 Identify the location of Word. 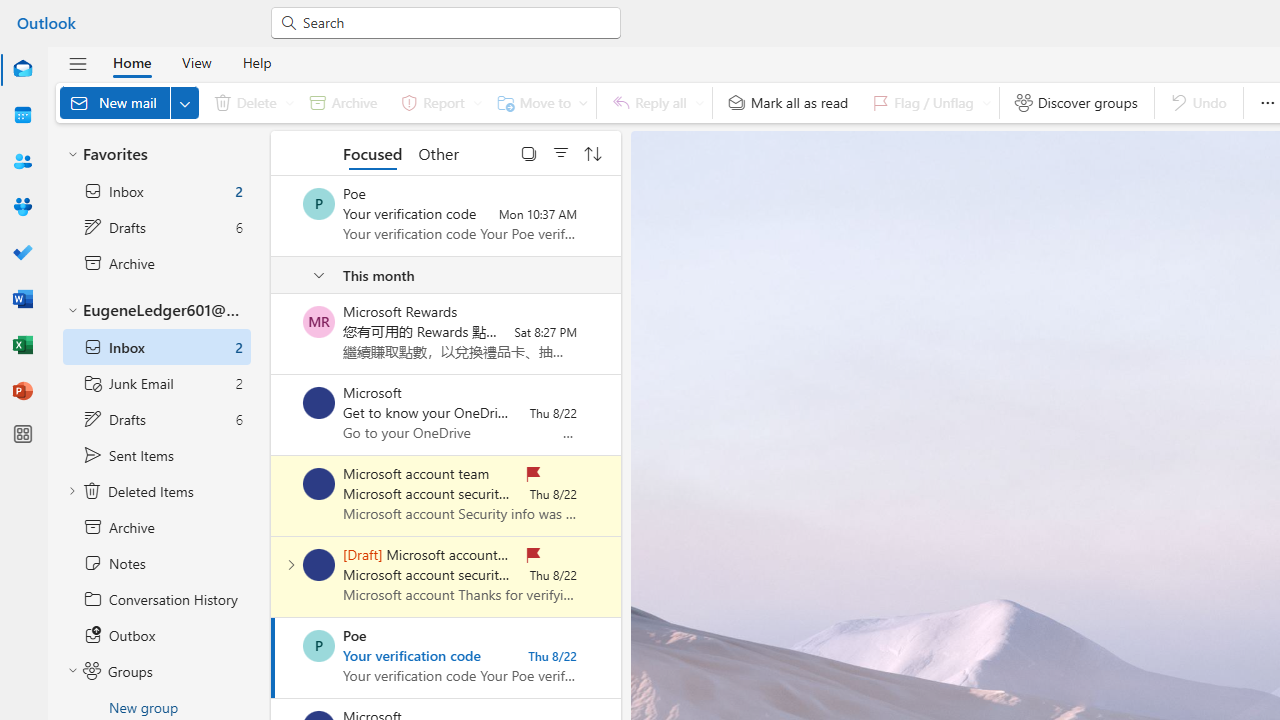
(22, 298).